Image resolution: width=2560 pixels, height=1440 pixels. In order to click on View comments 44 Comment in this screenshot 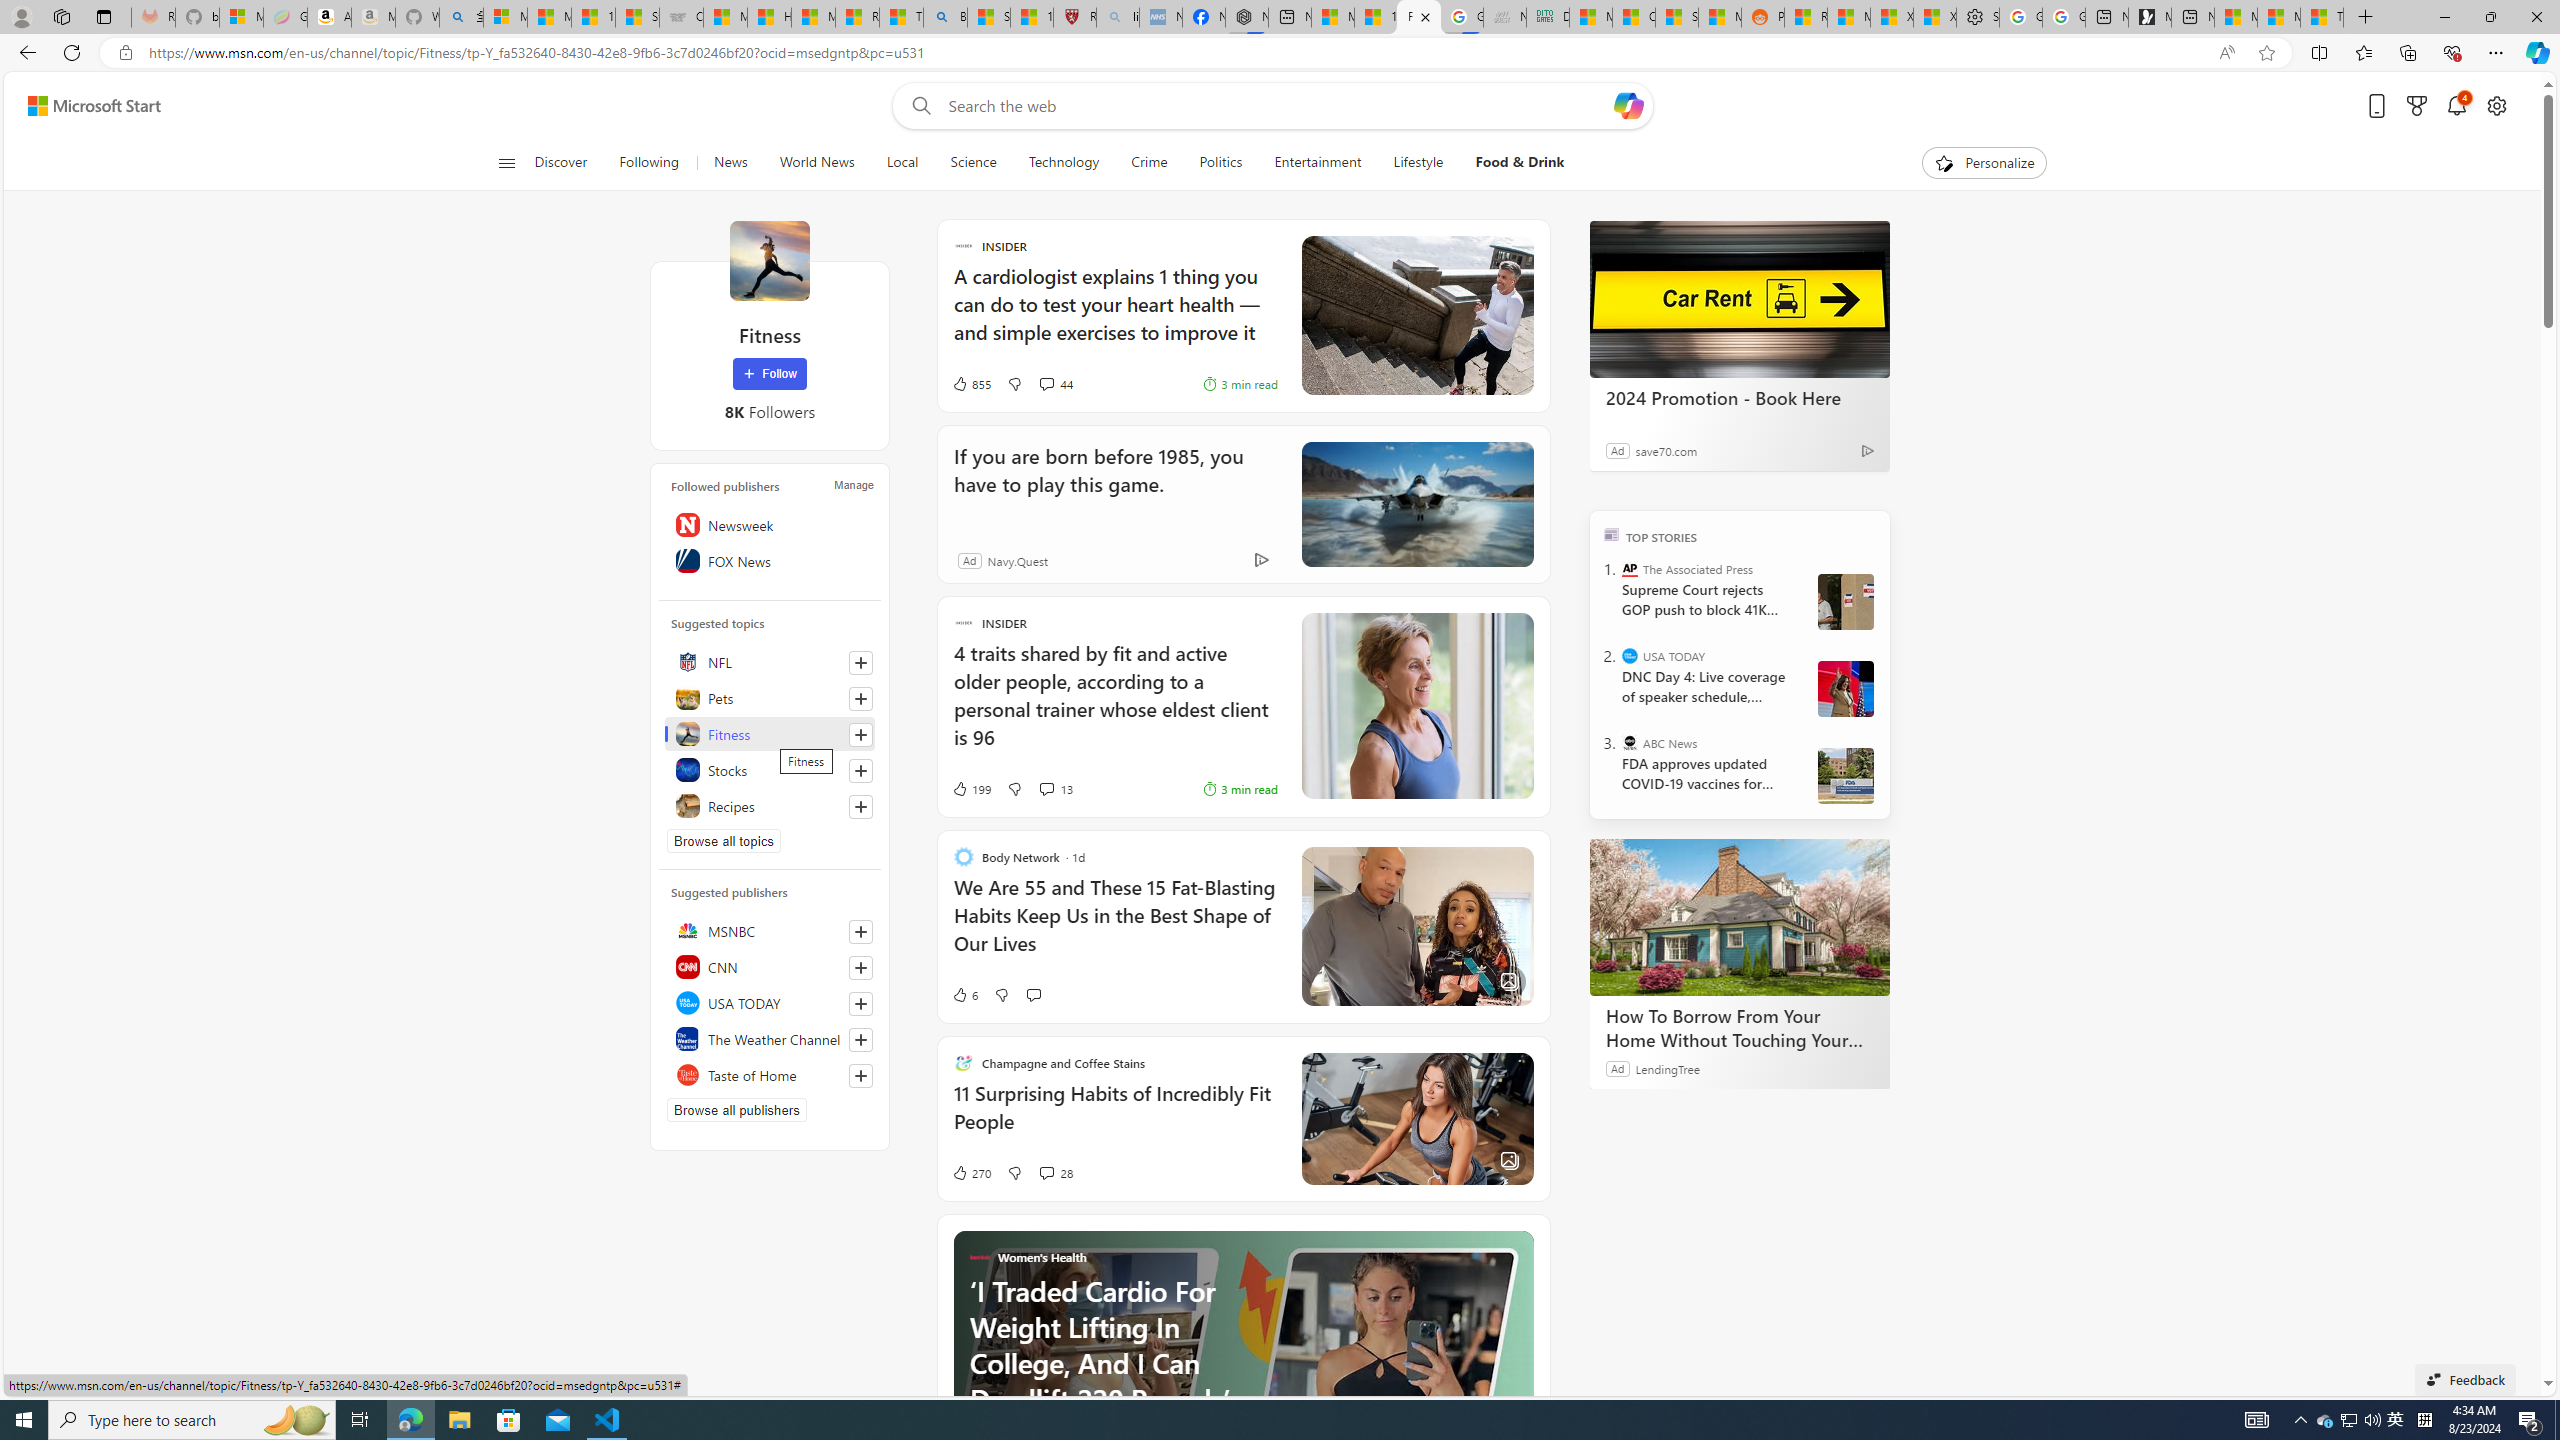, I will do `click(1045, 383)`.